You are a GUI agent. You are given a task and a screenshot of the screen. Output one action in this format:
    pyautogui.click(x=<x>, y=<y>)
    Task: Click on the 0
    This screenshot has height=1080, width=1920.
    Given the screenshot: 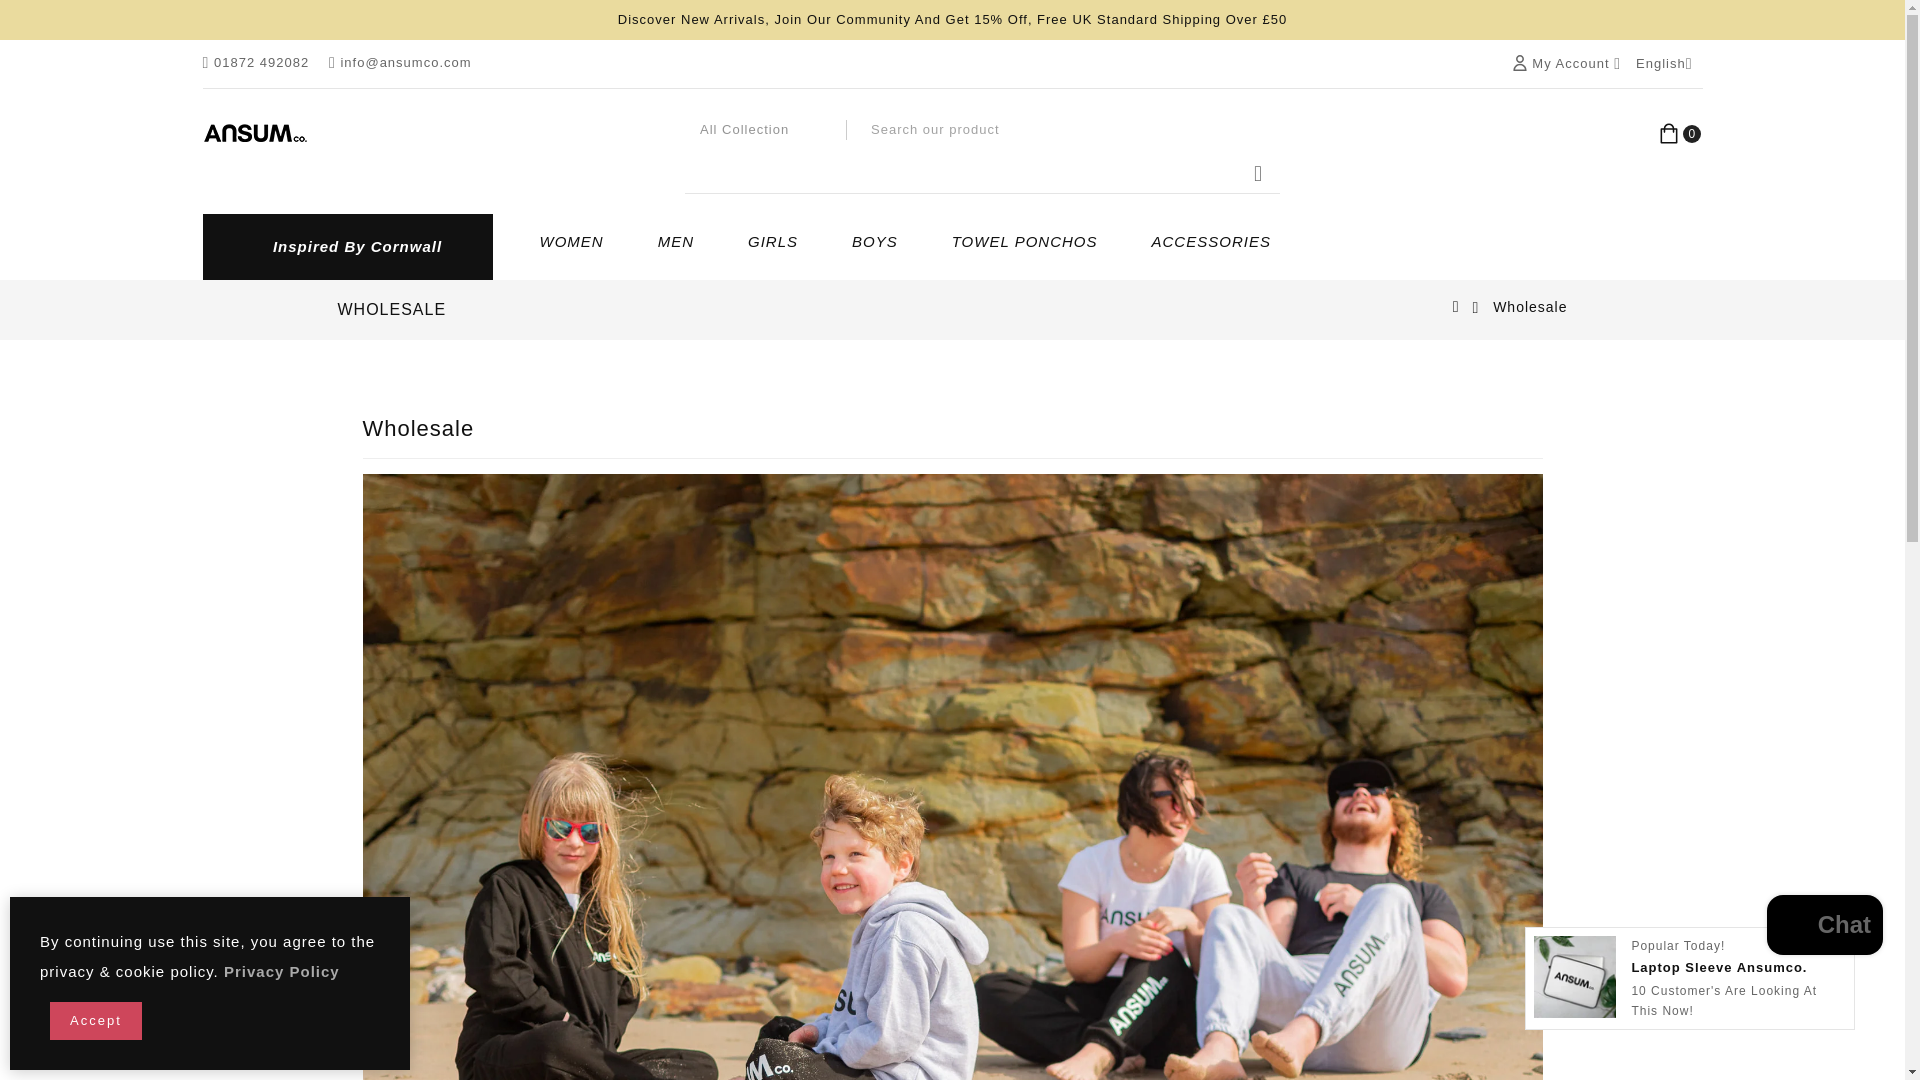 What is the action you would take?
    pyautogui.click(x=1680, y=133)
    